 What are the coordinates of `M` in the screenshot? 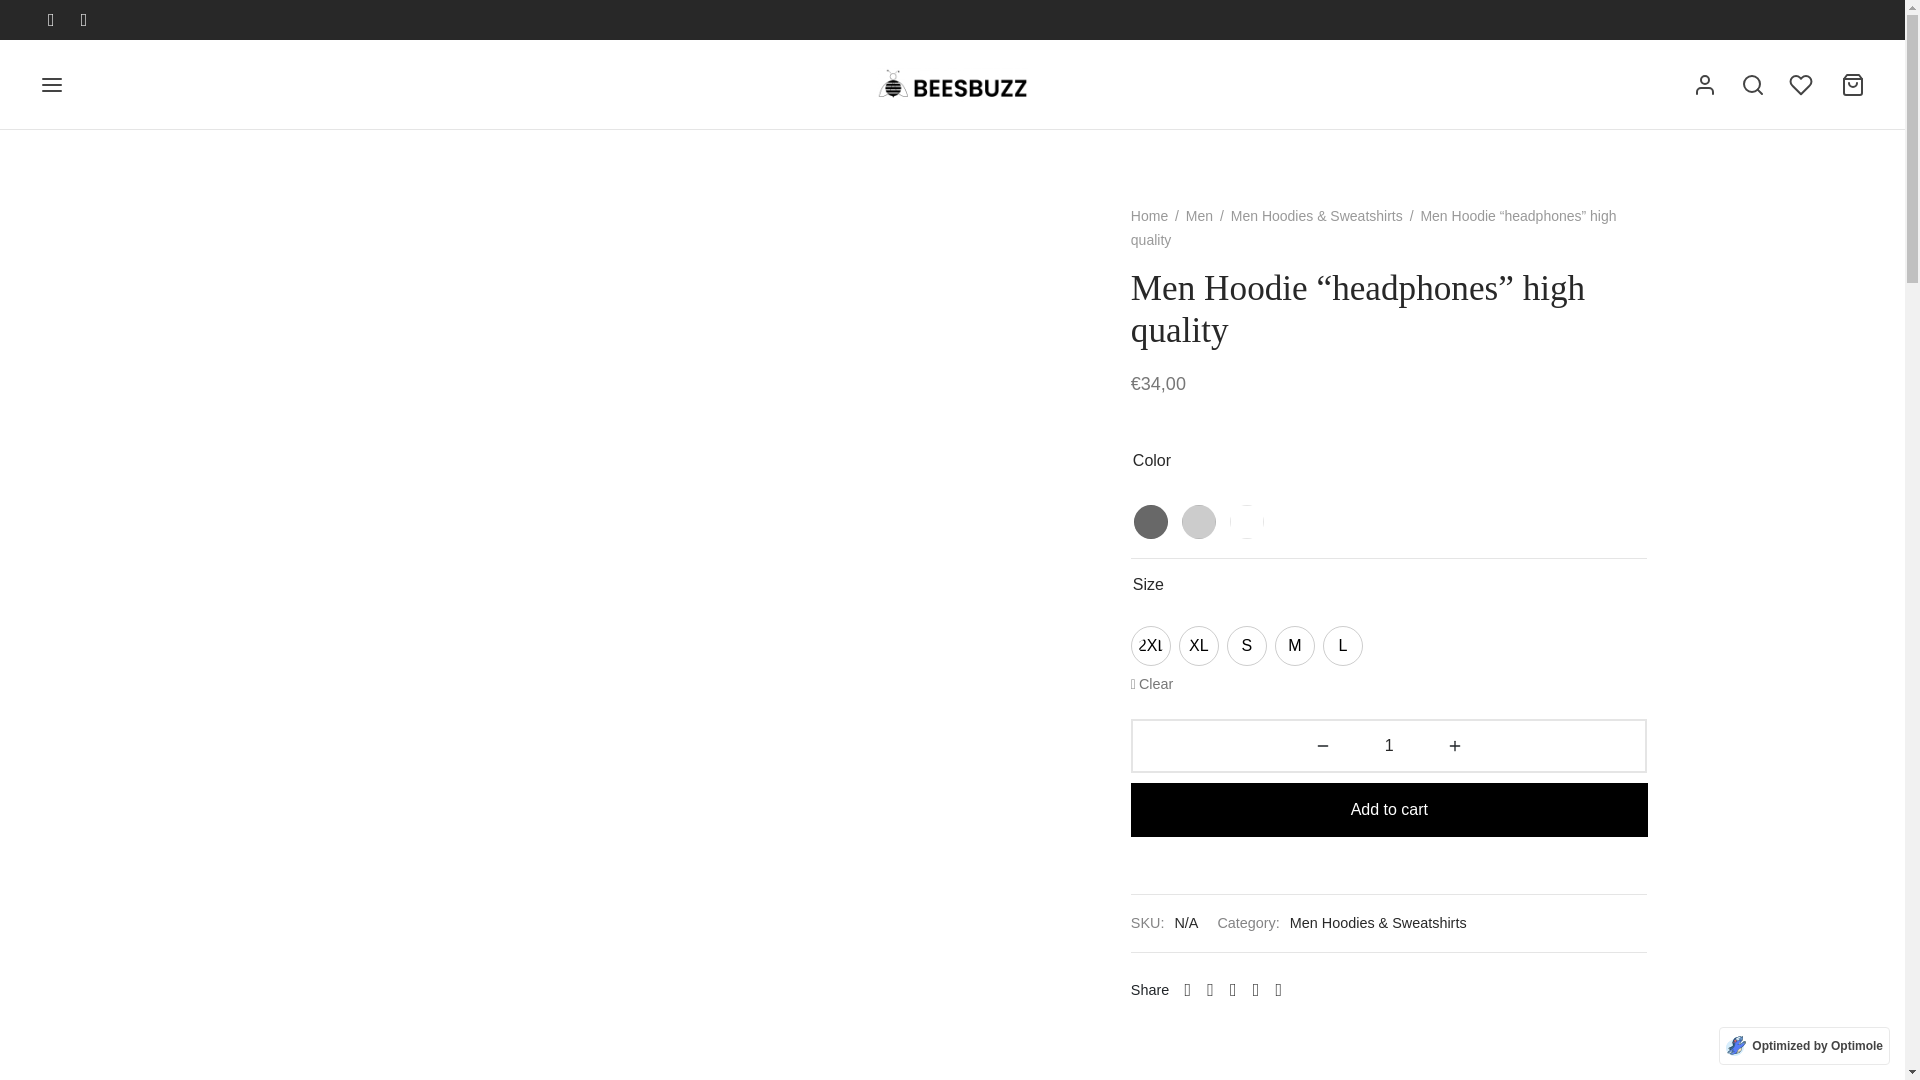 It's located at (1294, 646).